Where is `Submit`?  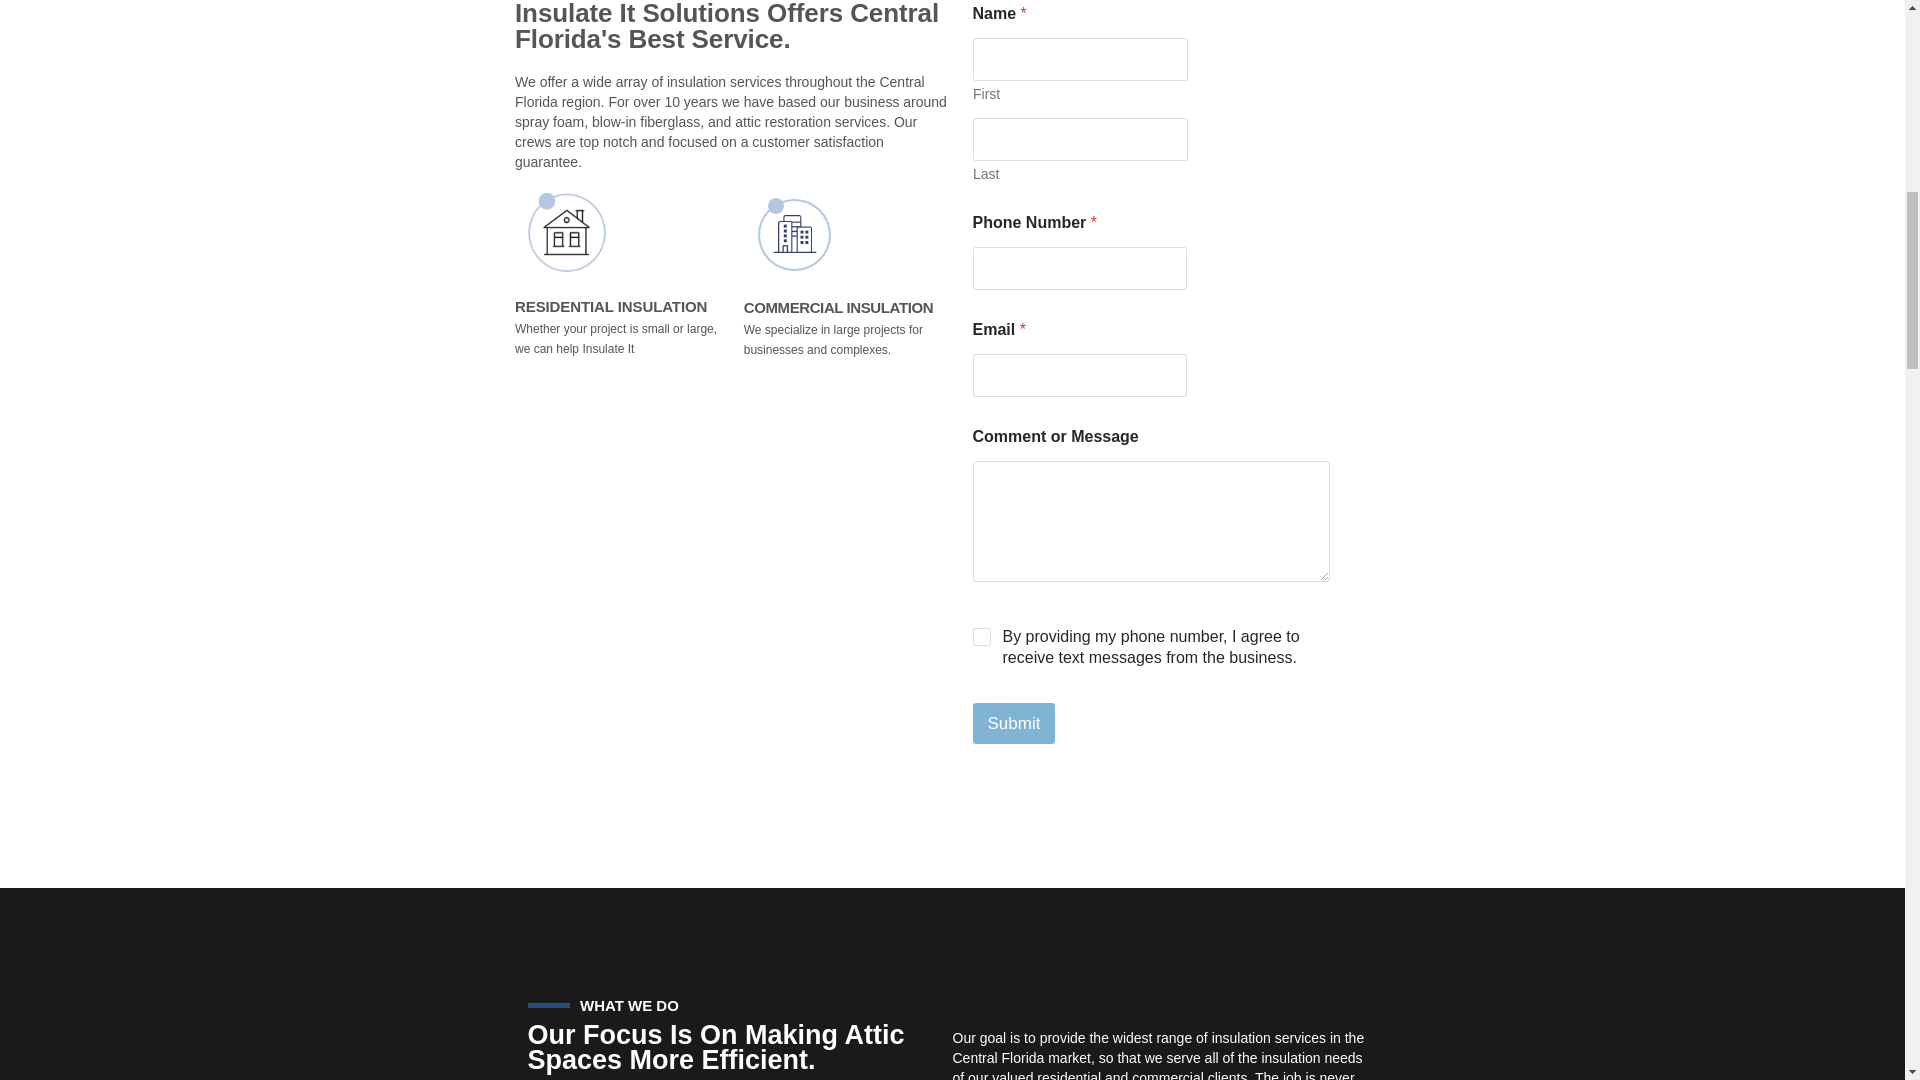 Submit is located at coordinates (1012, 724).